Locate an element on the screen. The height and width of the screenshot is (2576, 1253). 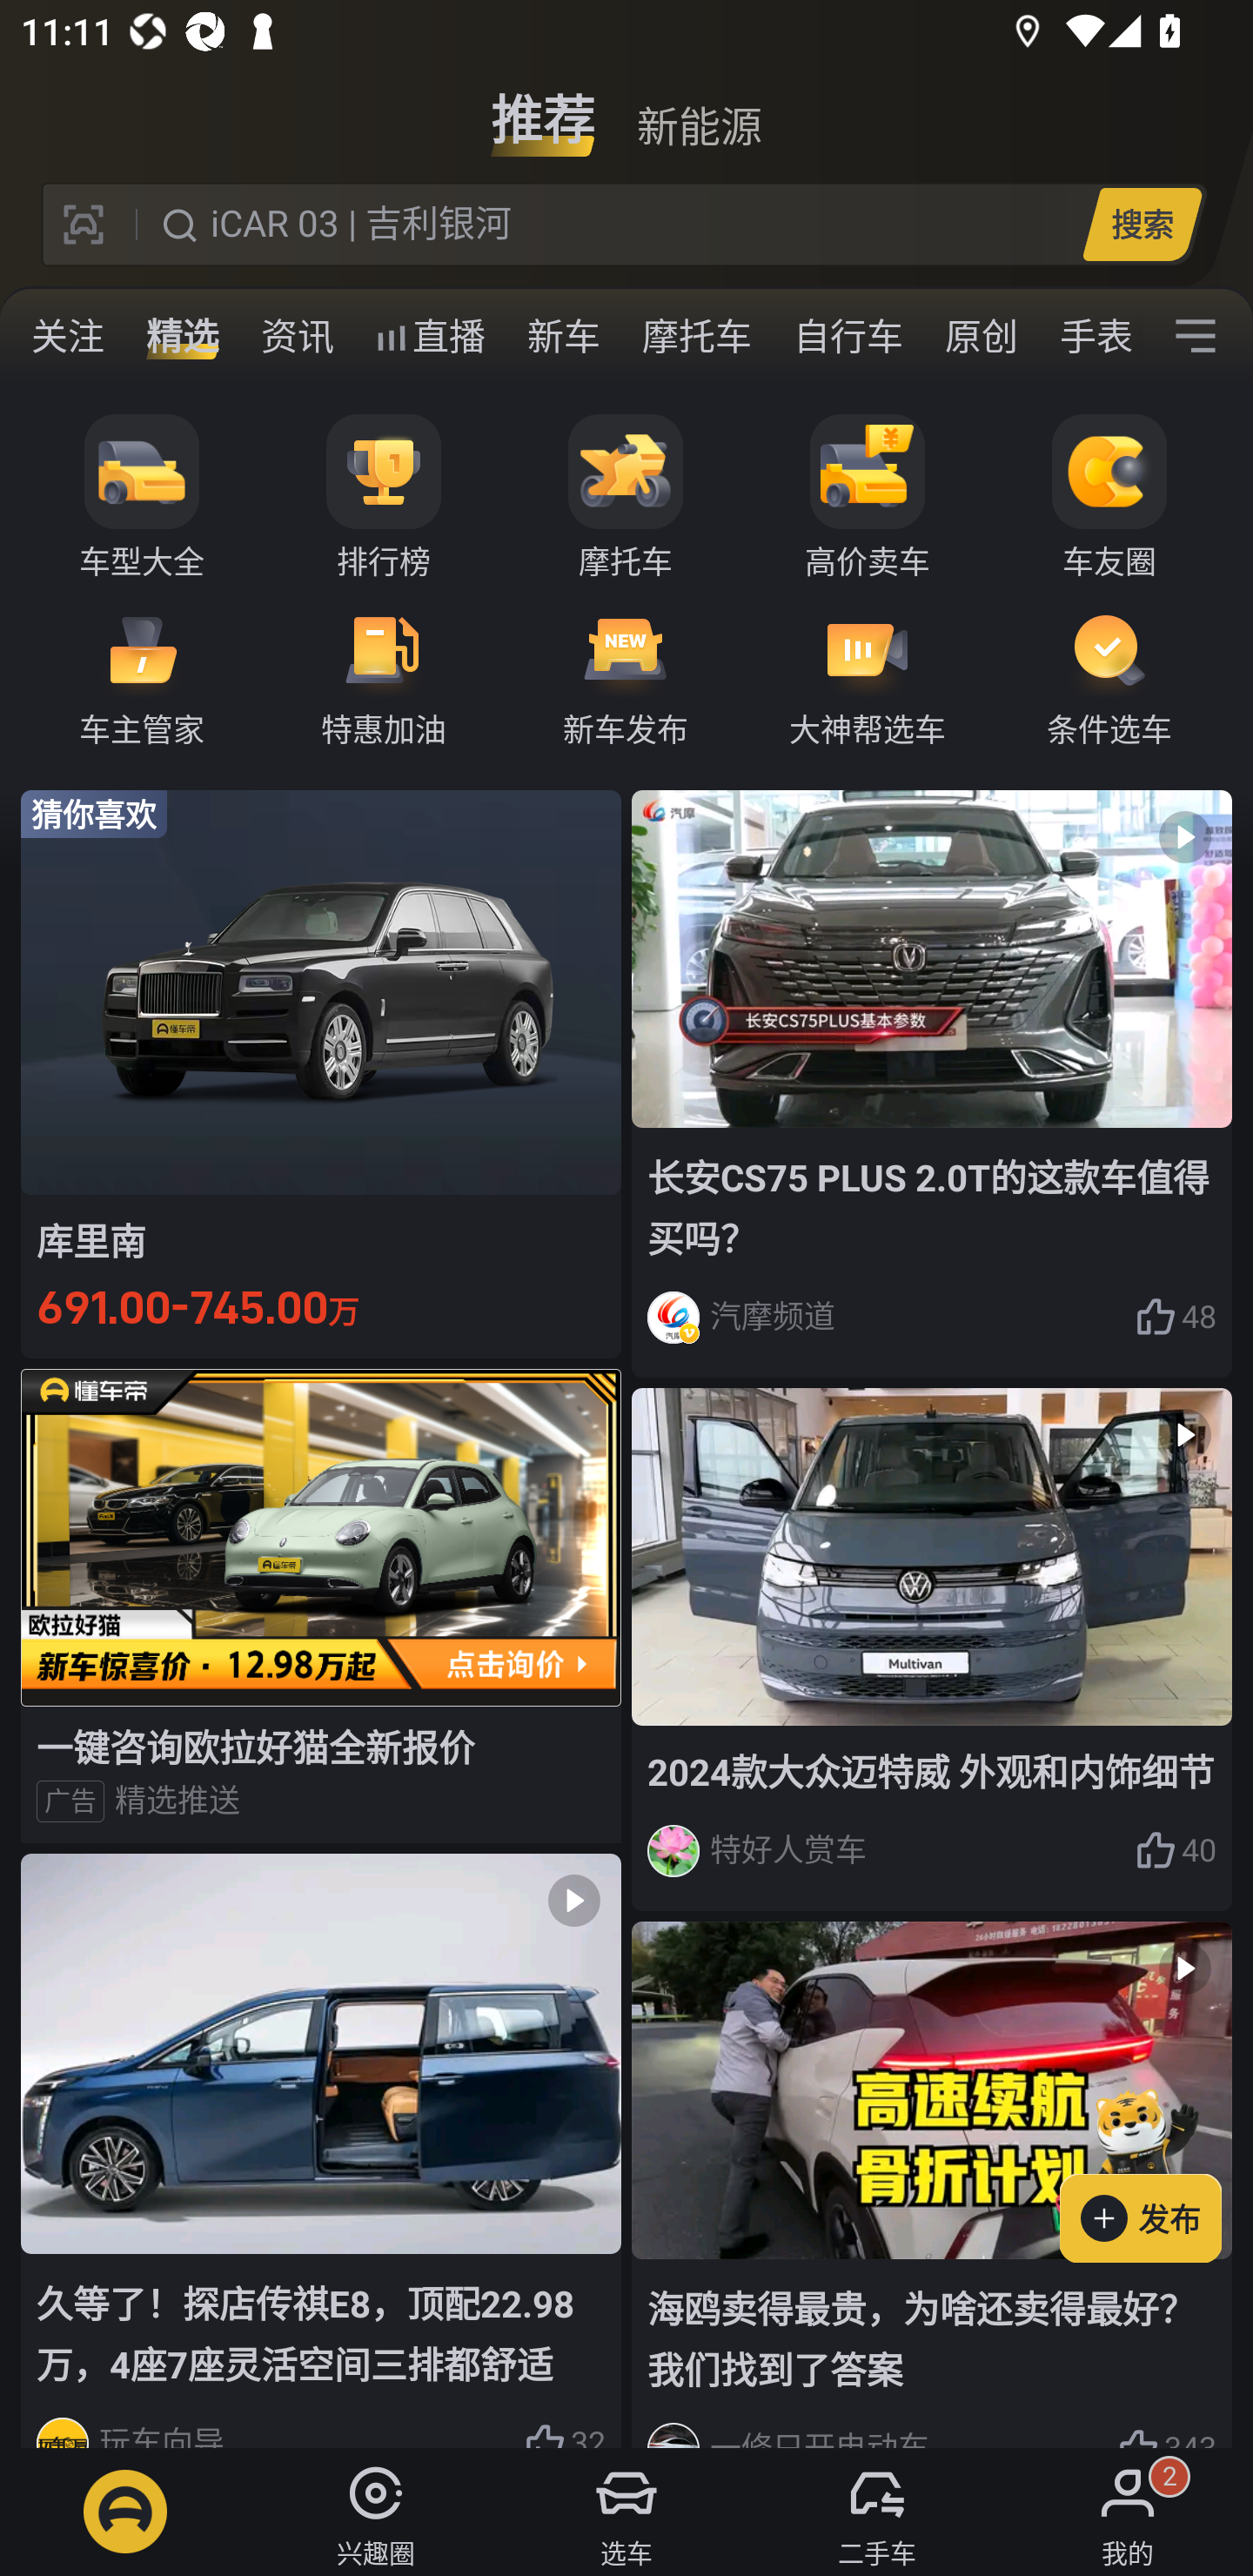
摩托车 is located at coordinates (697, 336).